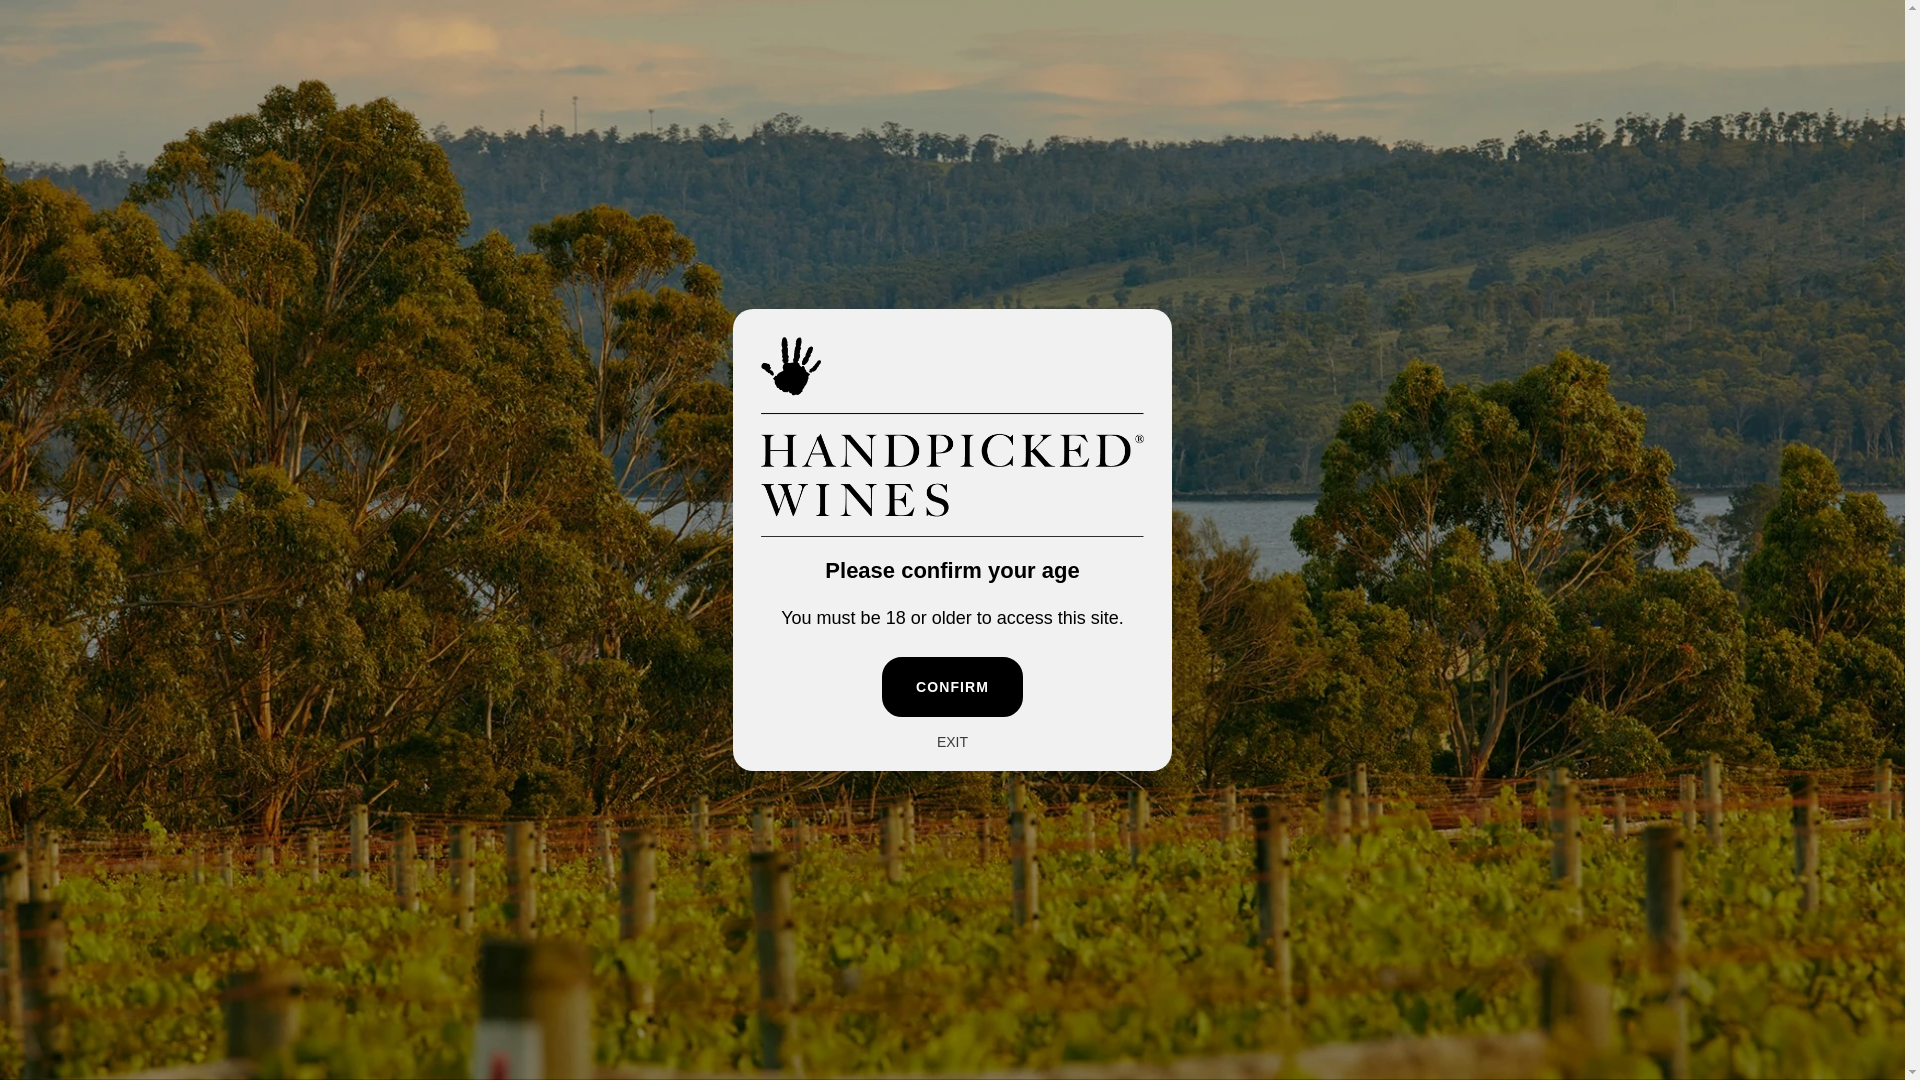 The width and height of the screenshot is (1920, 1080). What do you see at coordinates (1750, 585) in the screenshot?
I see `Winemaking` at bounding box center [1750, 585].